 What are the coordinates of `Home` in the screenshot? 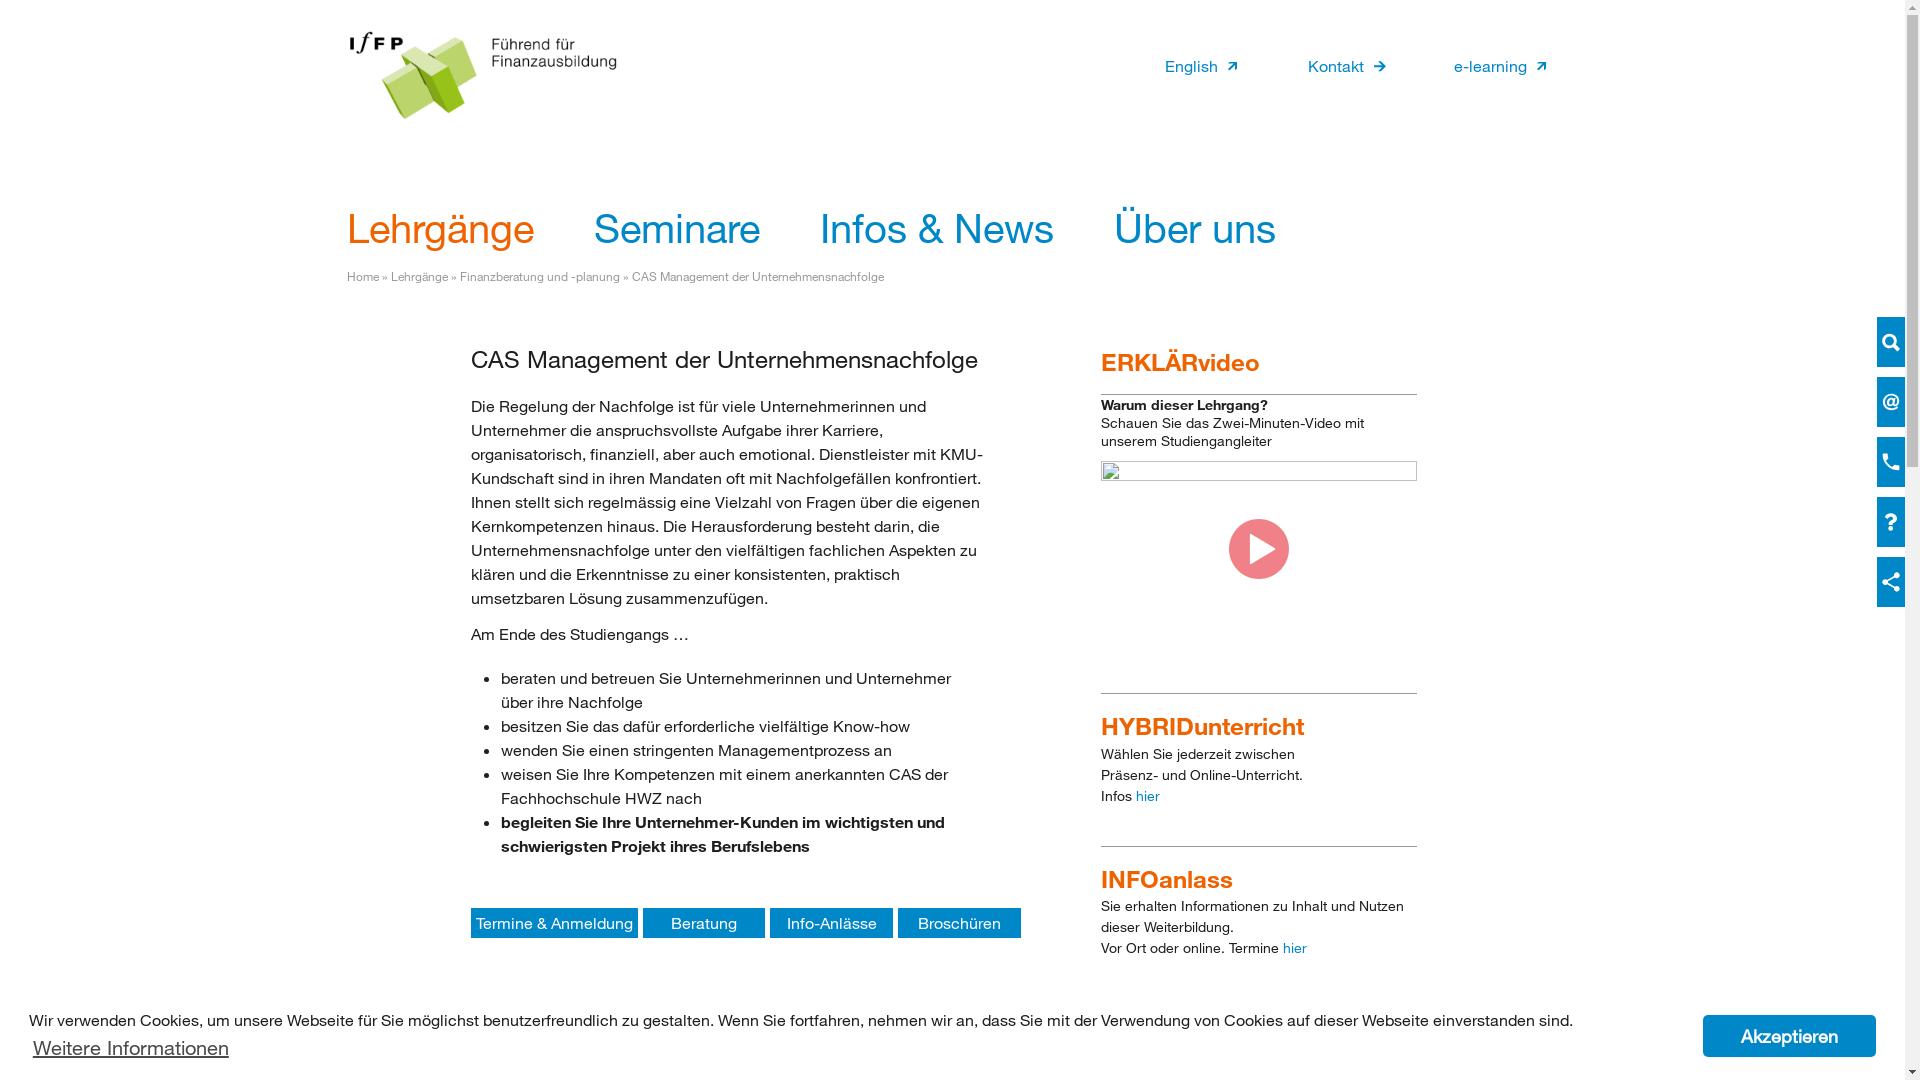 It's located at (362, 276).